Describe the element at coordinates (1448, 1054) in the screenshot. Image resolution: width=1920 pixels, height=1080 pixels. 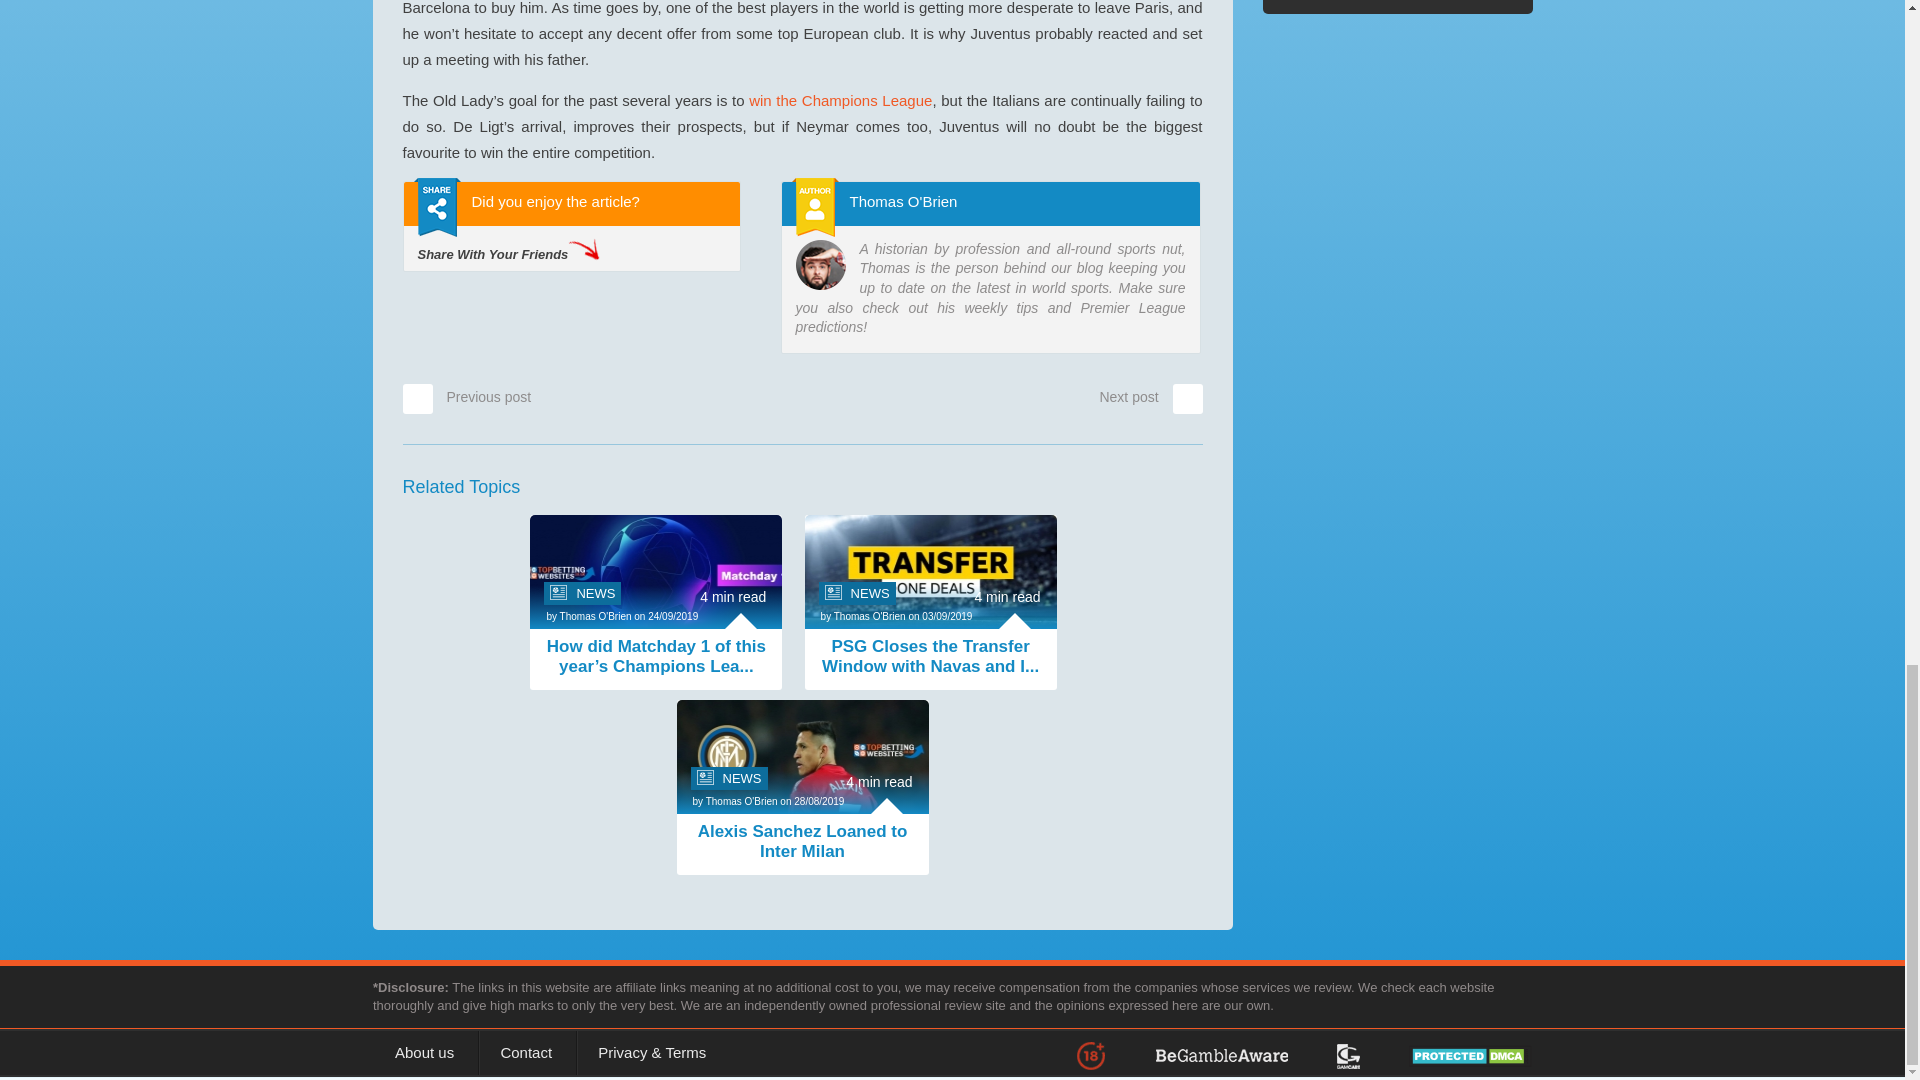
I see `DMCA.com Protection Status` at that location.